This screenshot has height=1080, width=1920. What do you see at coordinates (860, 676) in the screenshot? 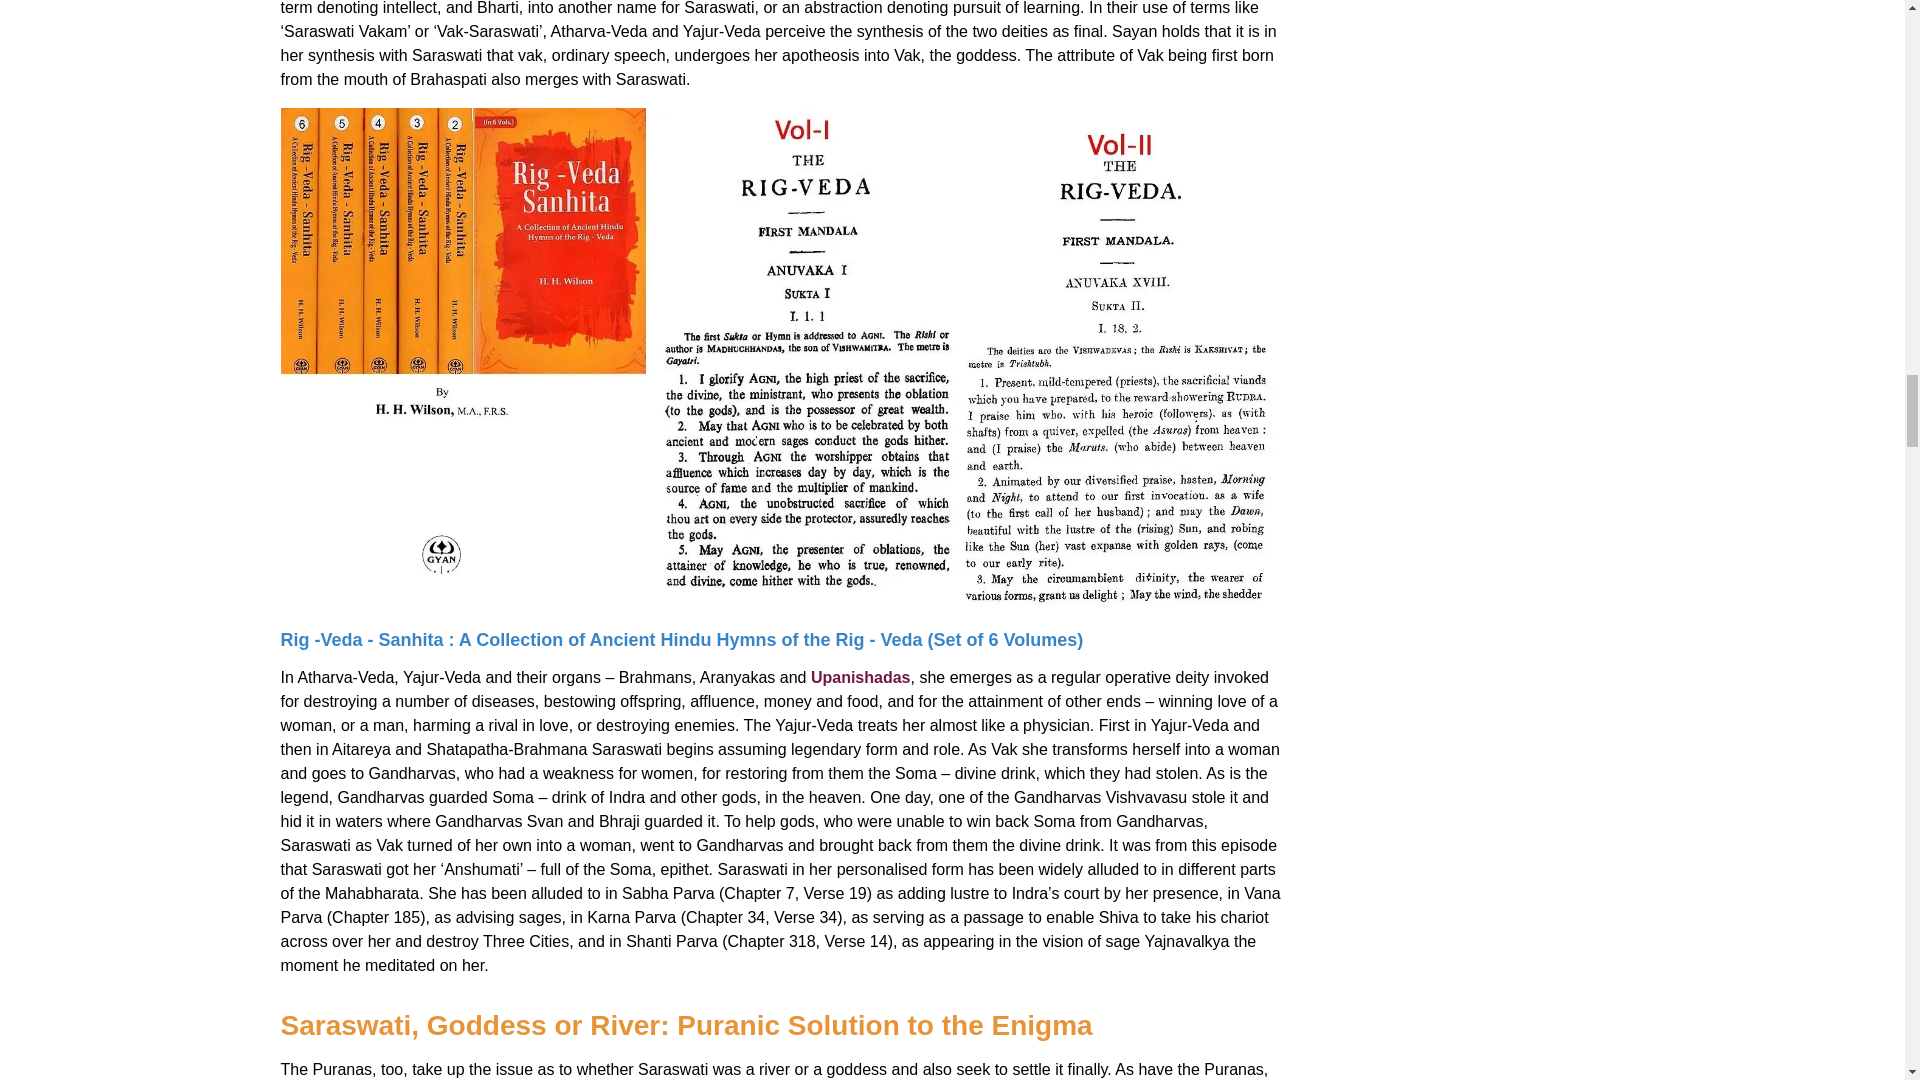
I see `Upanishadas` at bounding box center [860, 676].